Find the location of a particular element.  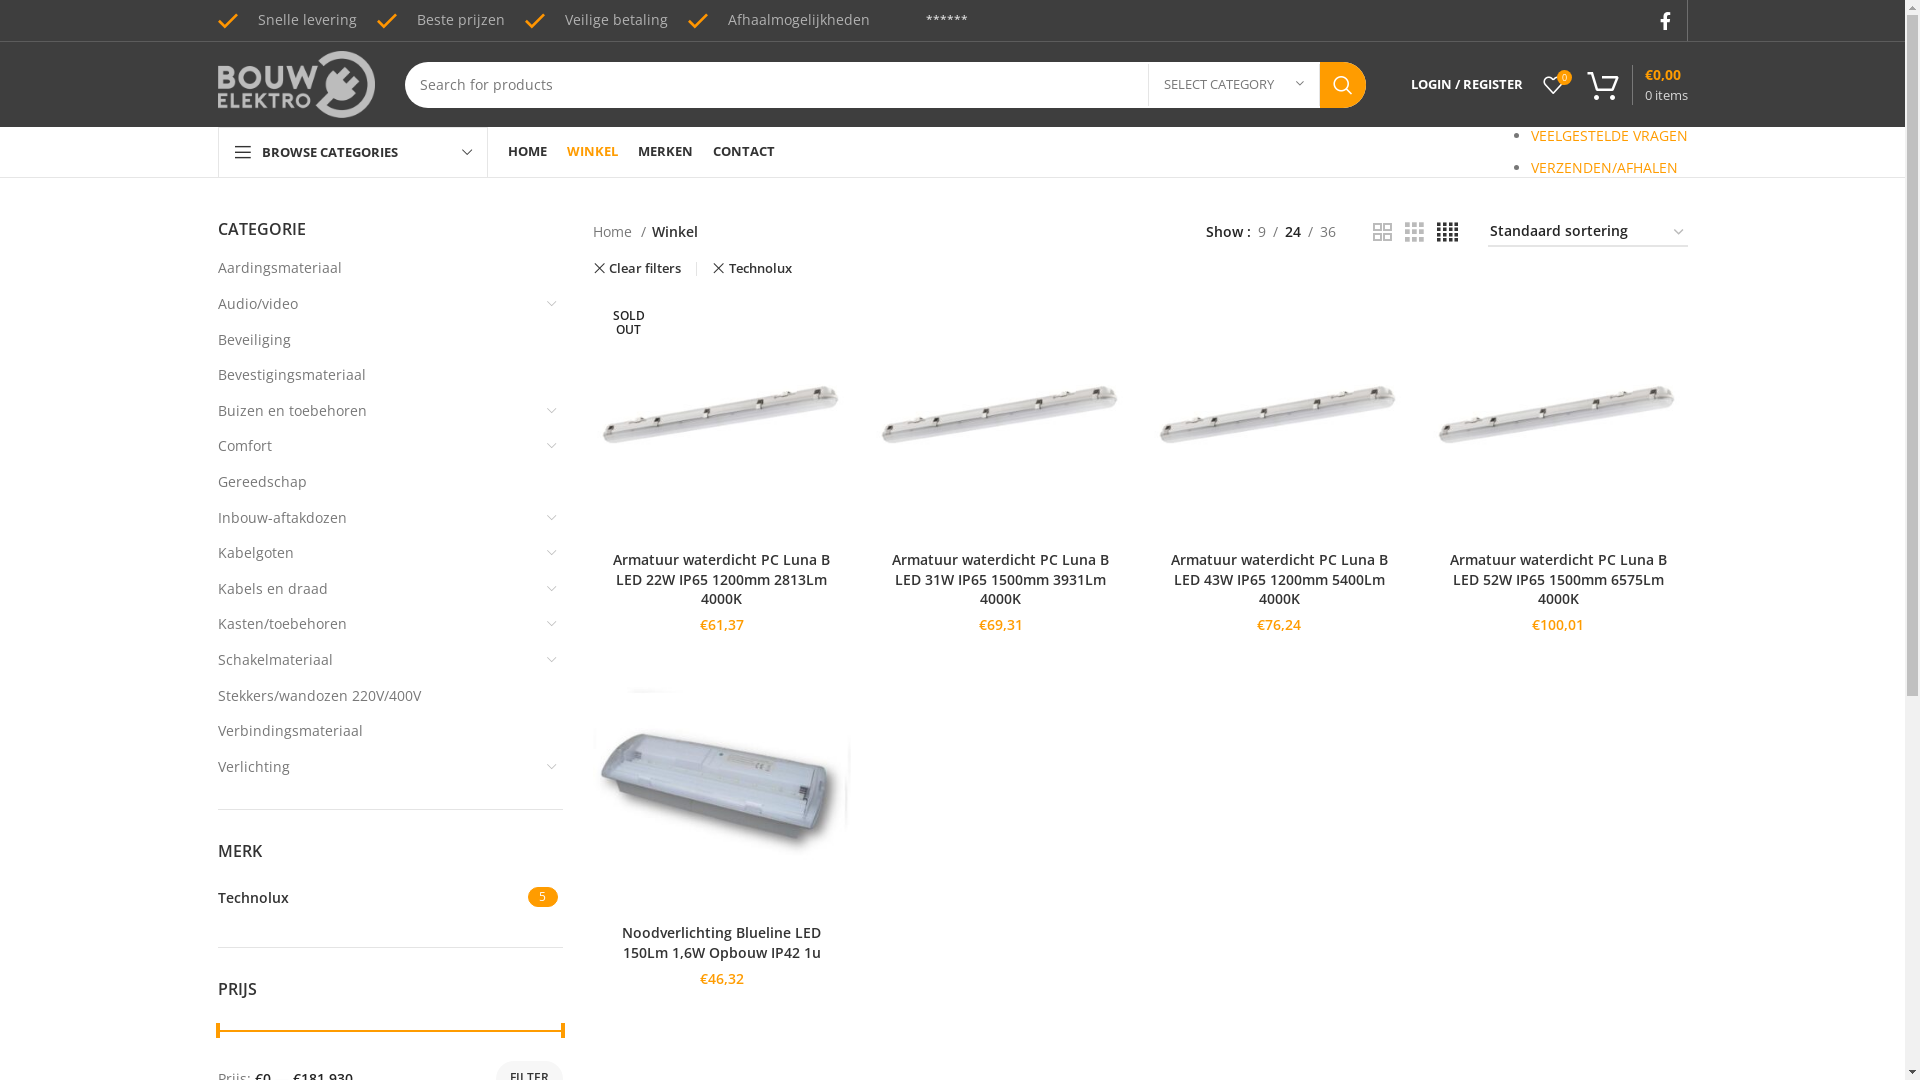

Clear filters is located at coordinates (636, 268).